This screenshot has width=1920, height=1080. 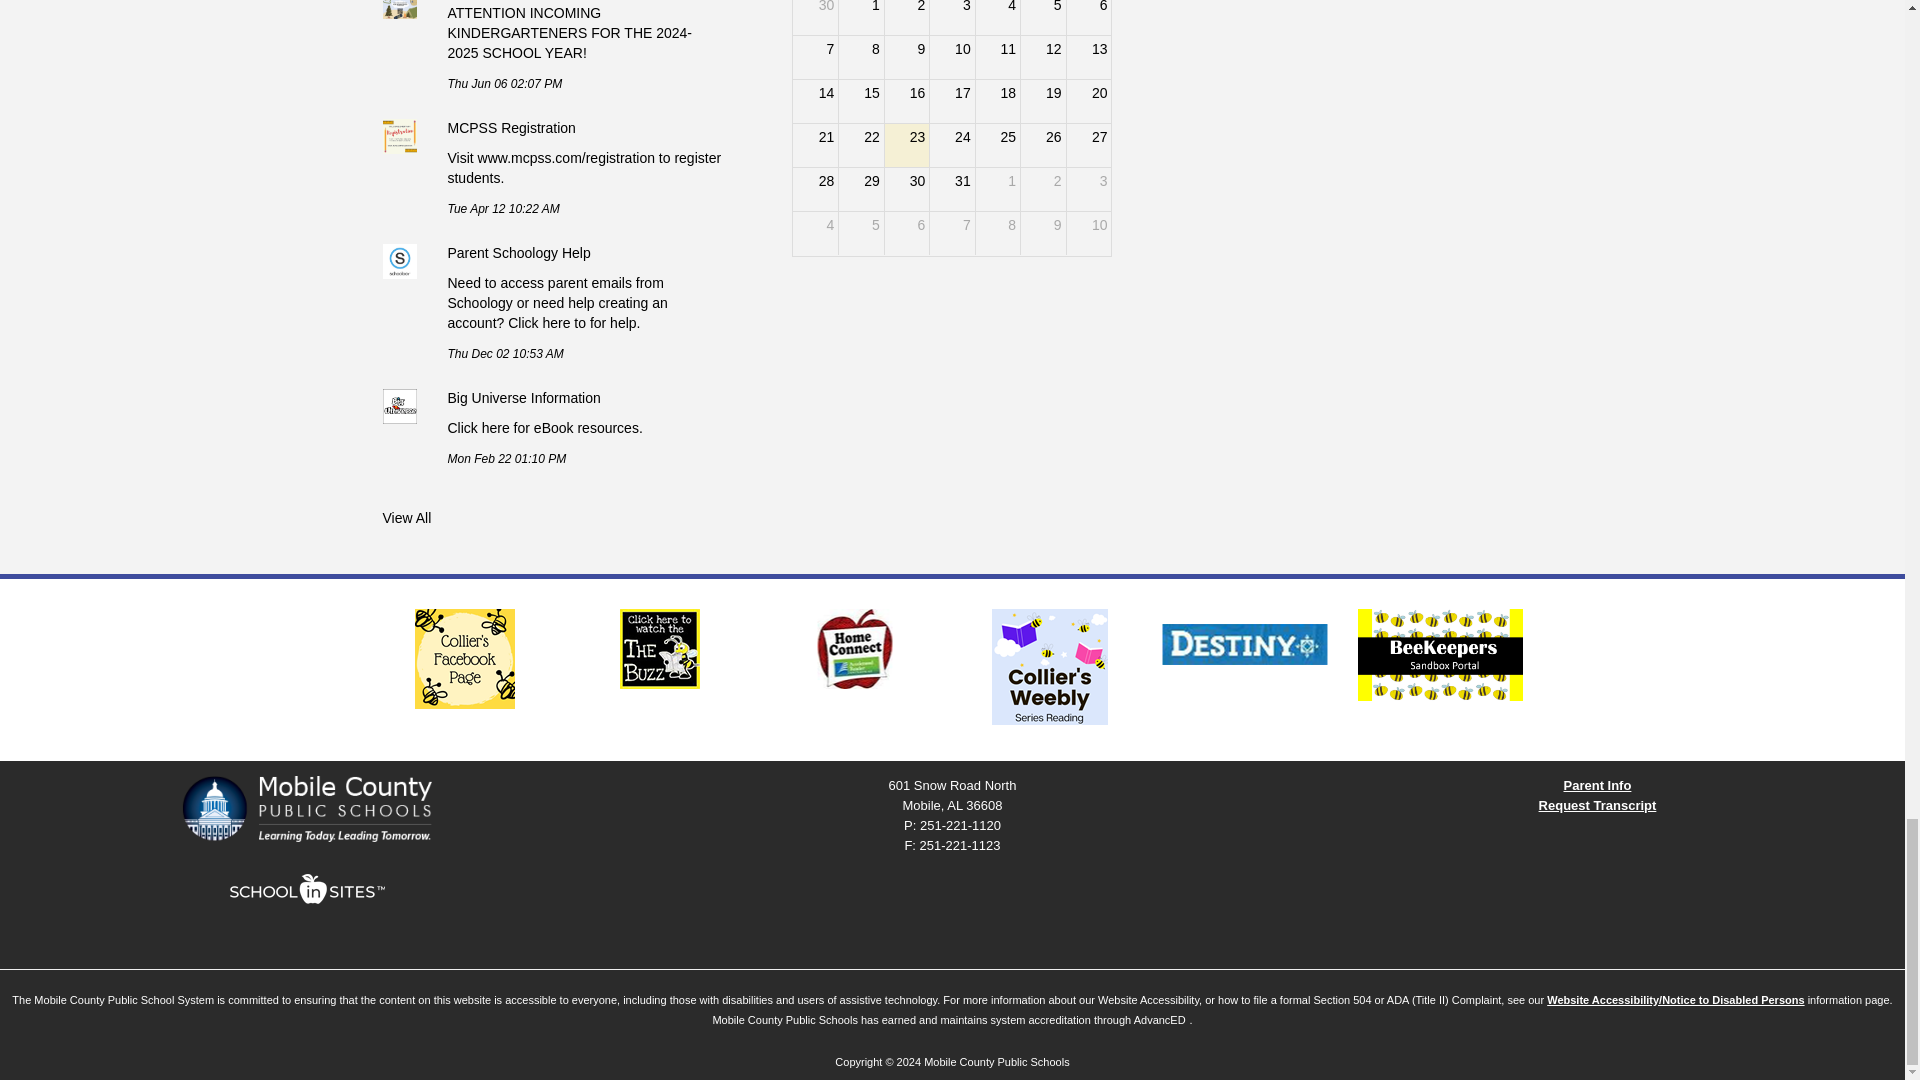 What do you see at coordinates (951, 232) in the screenshot?
I see `7` at bounding box center [951, 232].